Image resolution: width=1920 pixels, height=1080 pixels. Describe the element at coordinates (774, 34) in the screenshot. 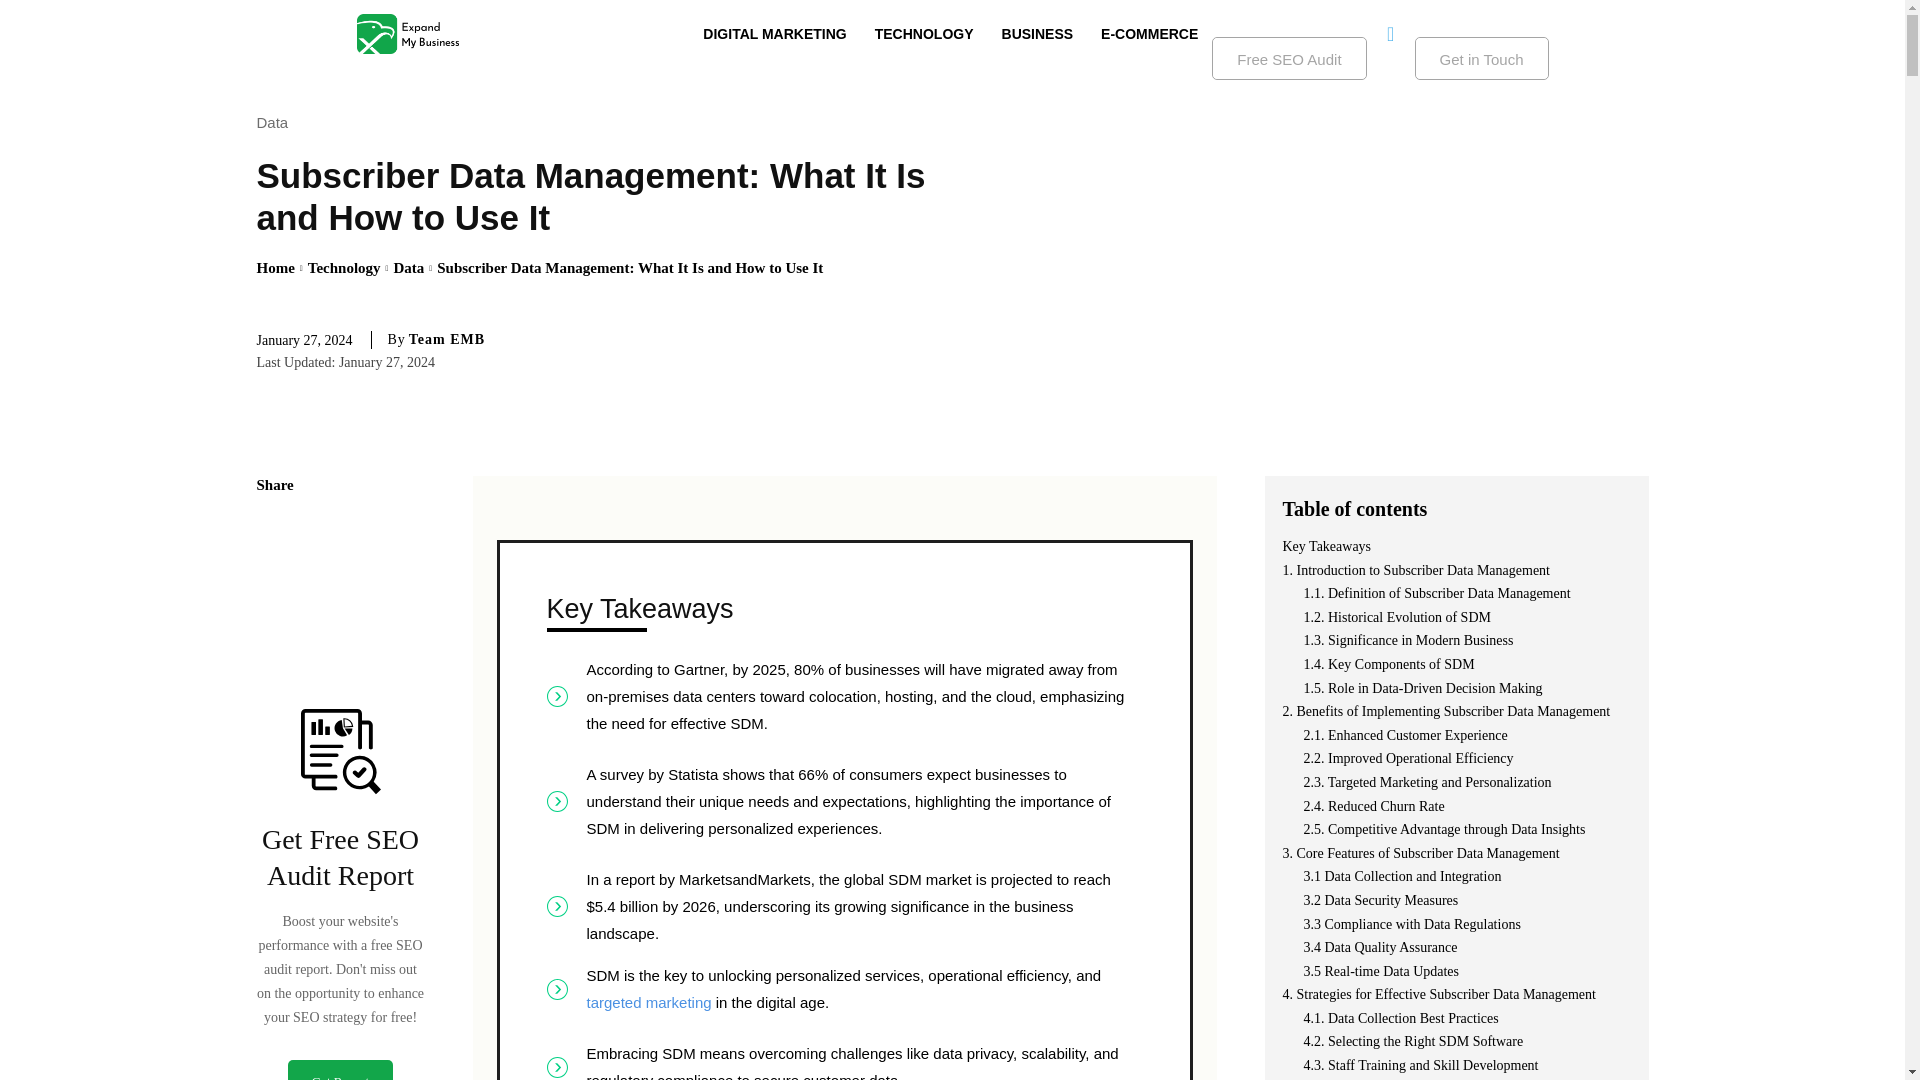

I see `DIGITAL MARKETING` at that location.